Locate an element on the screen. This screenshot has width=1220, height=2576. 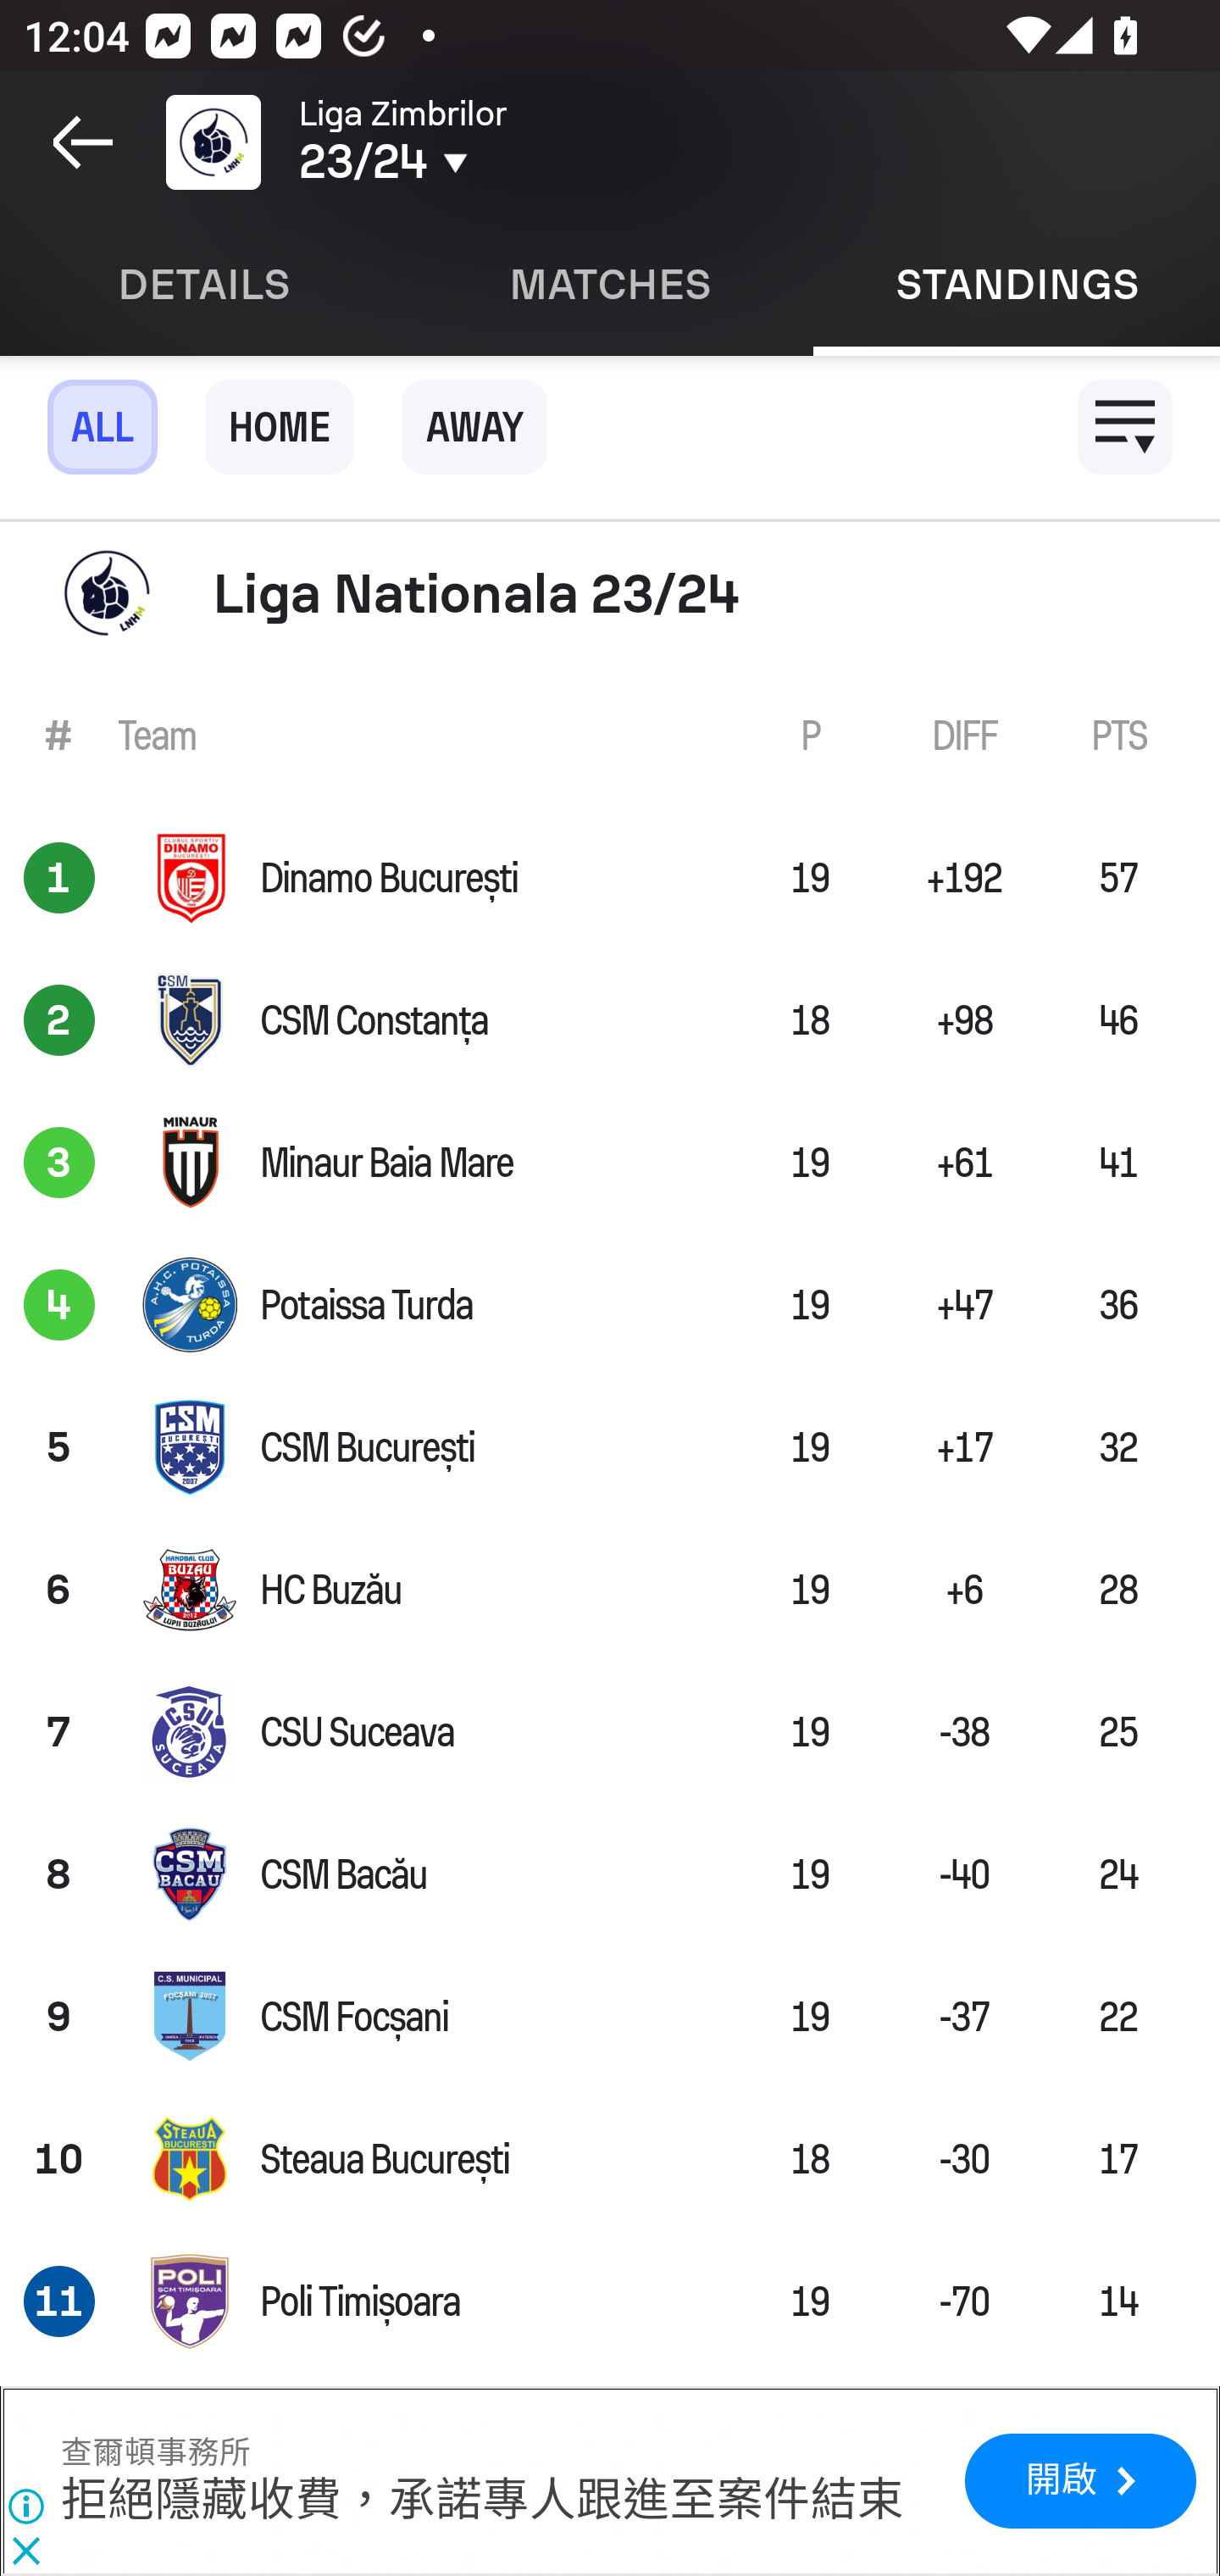
ALL is located at coordinates (102, 425).